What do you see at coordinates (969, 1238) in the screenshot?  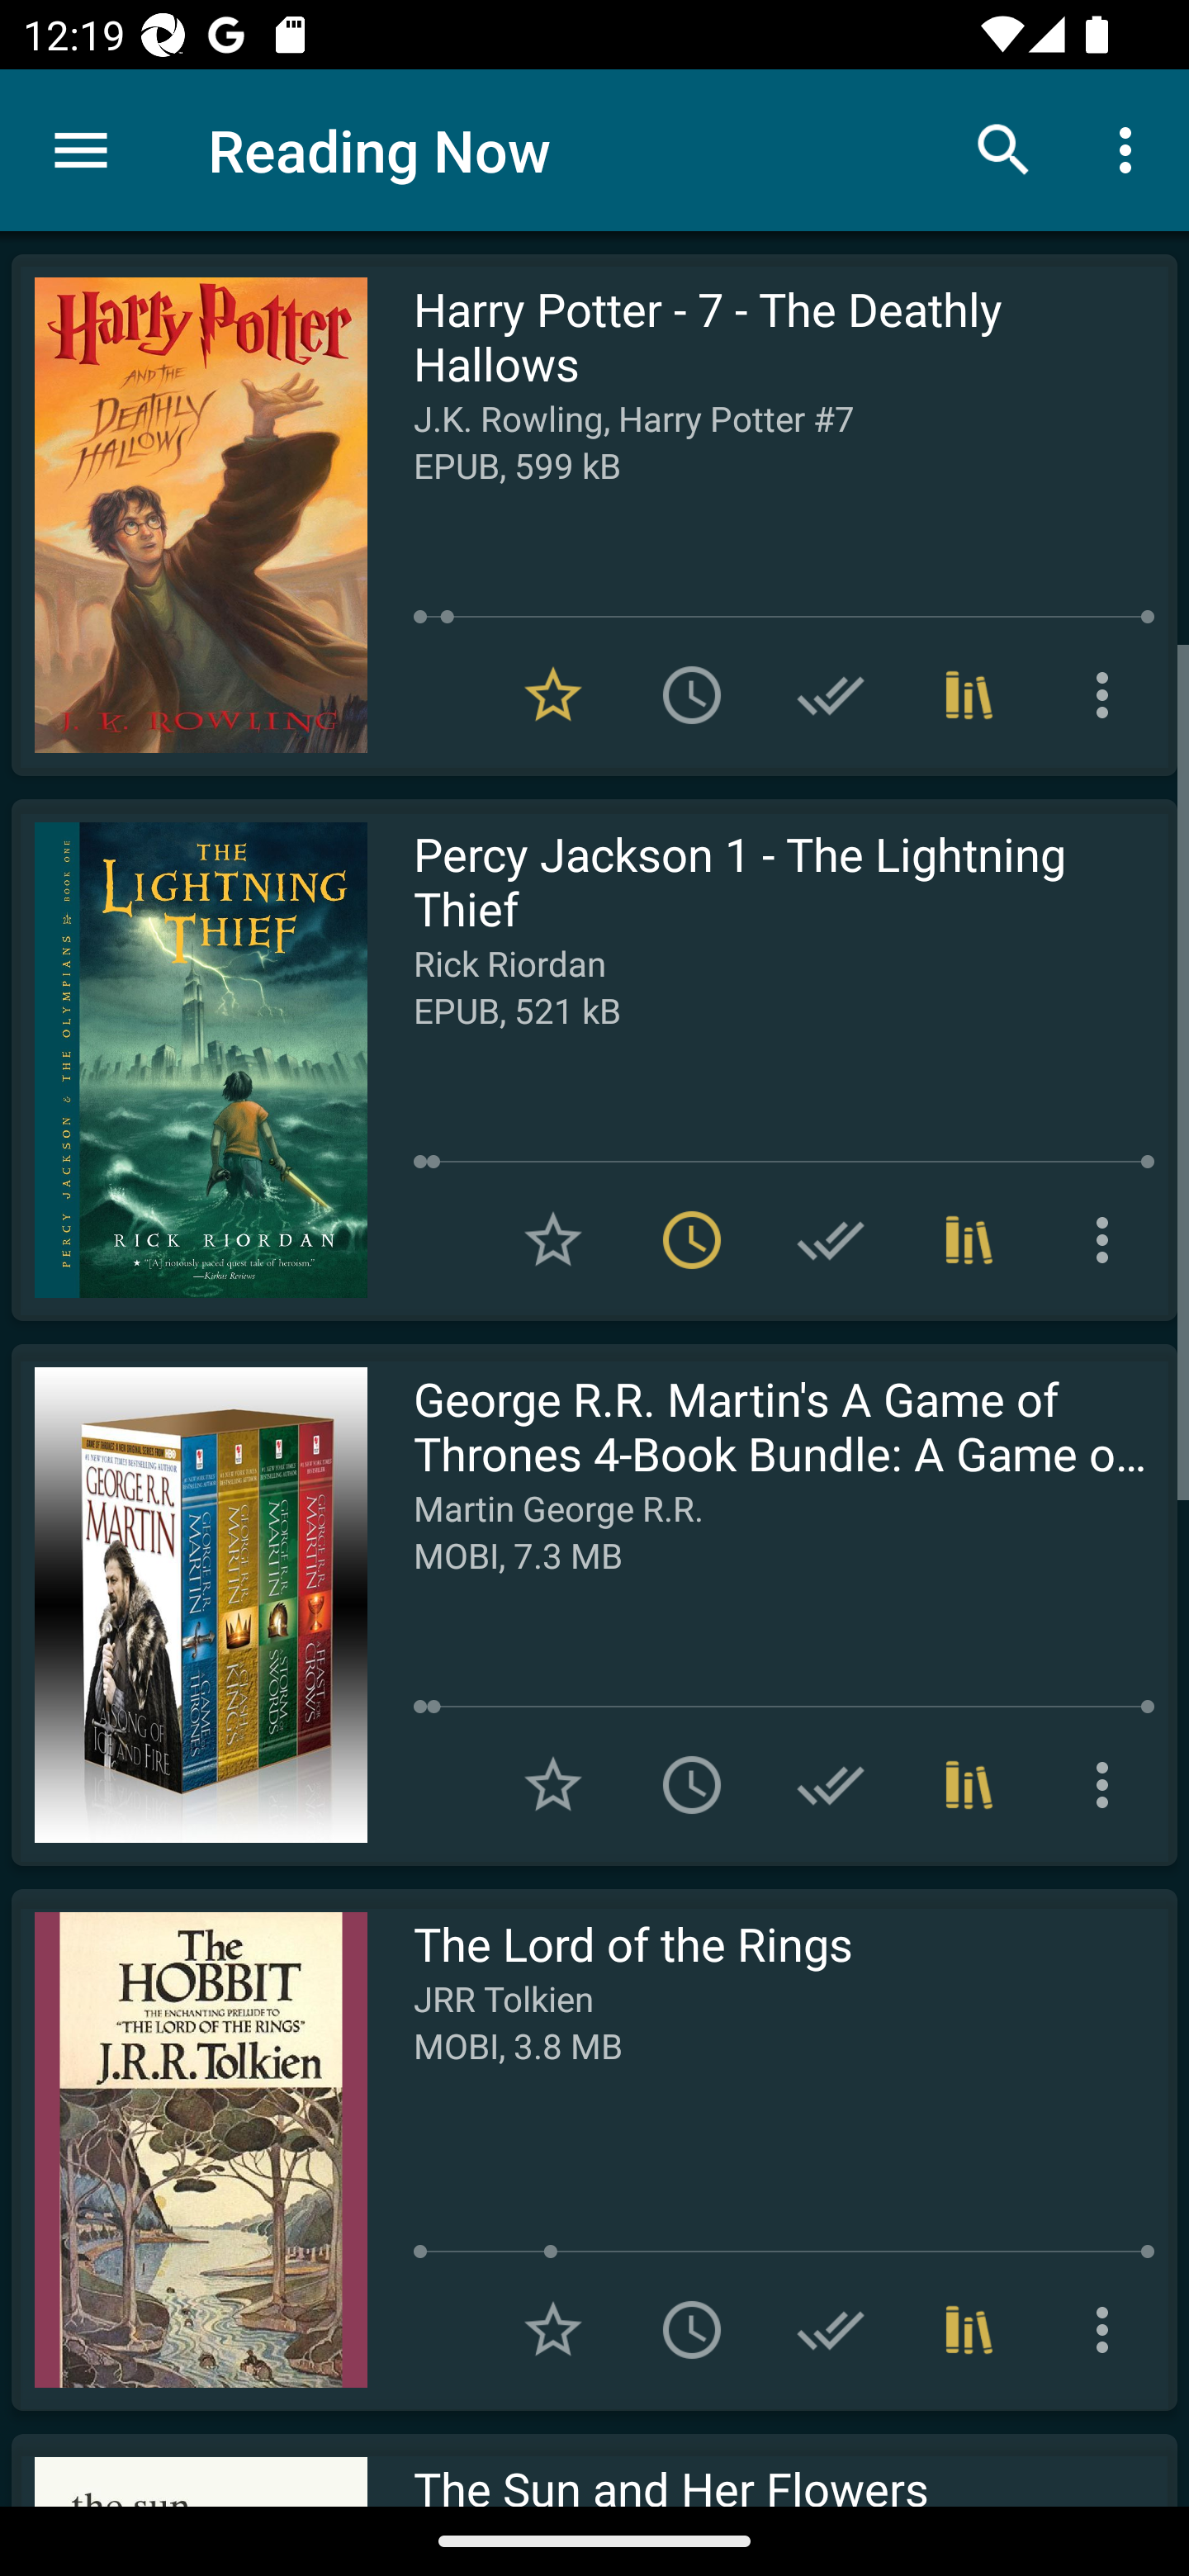 I see `Collections (1)` at bounding box center [969, 1238].